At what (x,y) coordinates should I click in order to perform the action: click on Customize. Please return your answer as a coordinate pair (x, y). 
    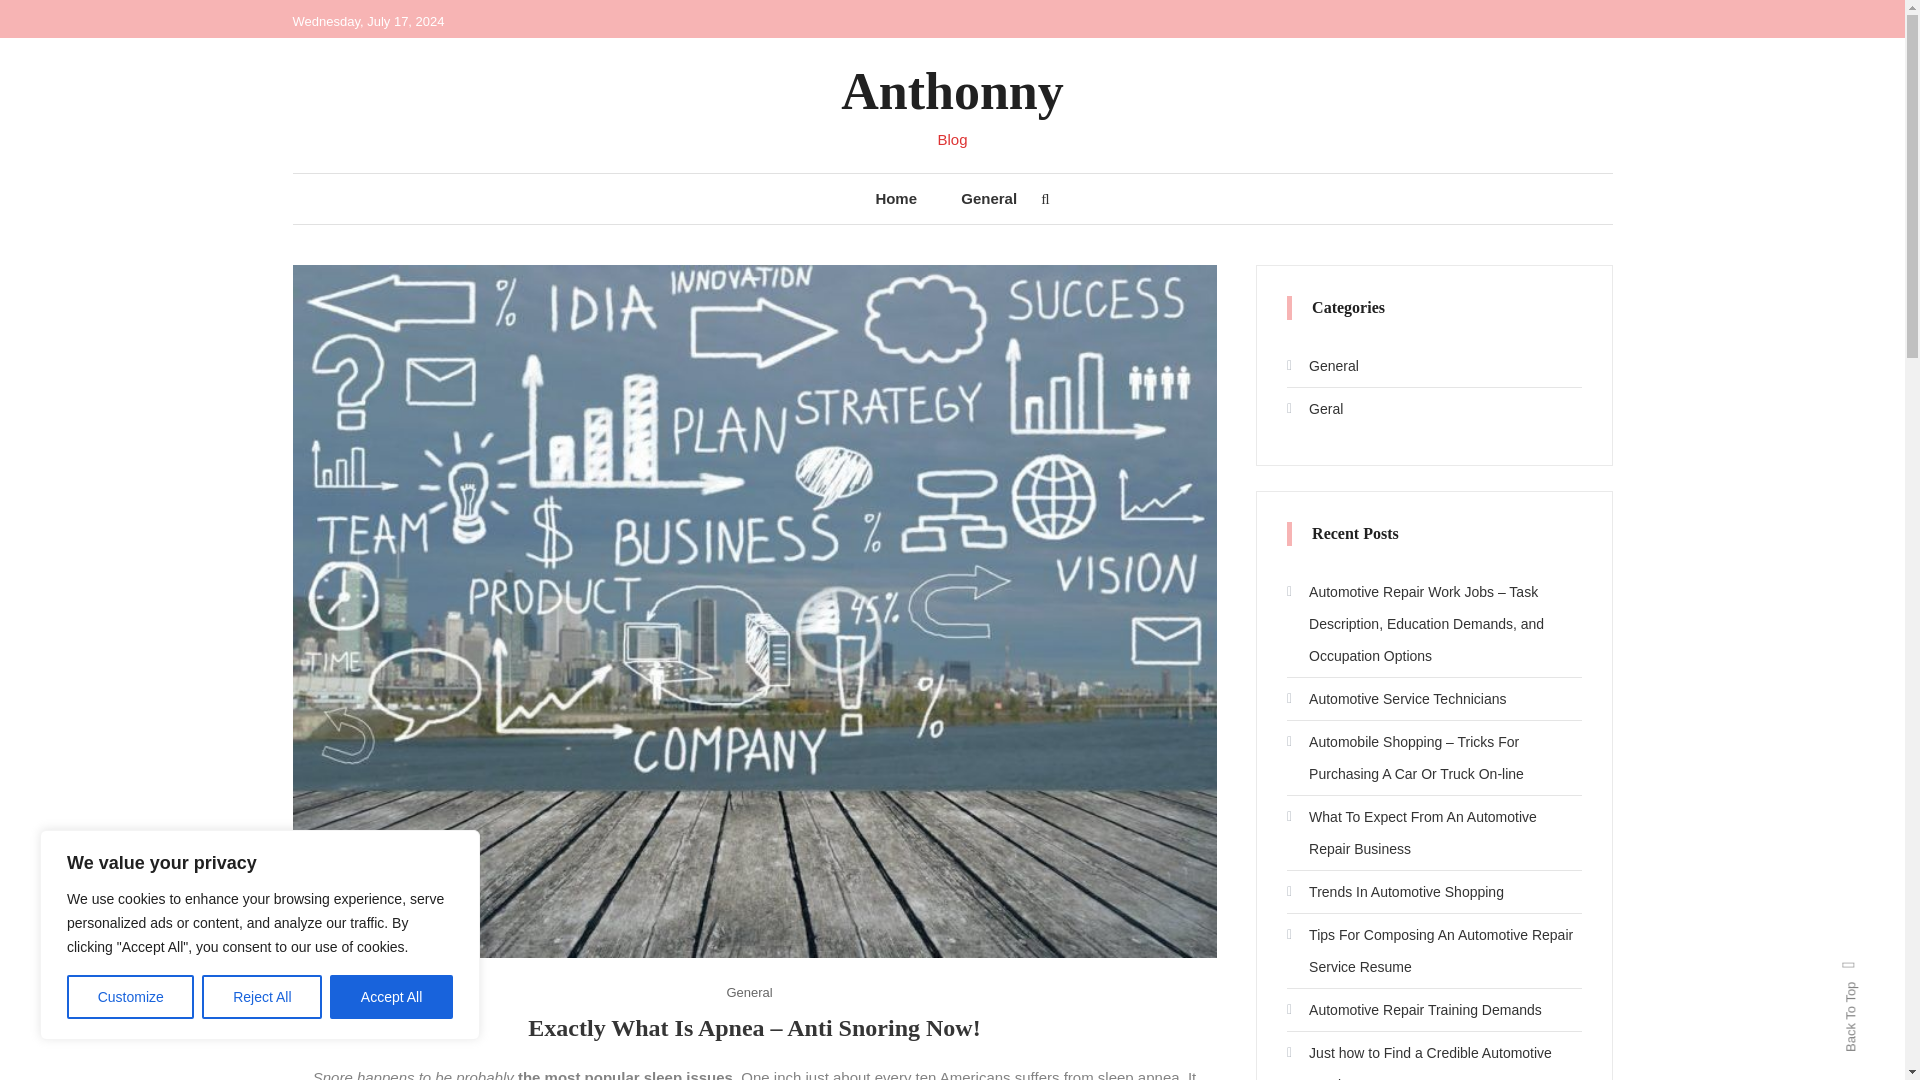
    Looking at the image, I should click on (130, 997).